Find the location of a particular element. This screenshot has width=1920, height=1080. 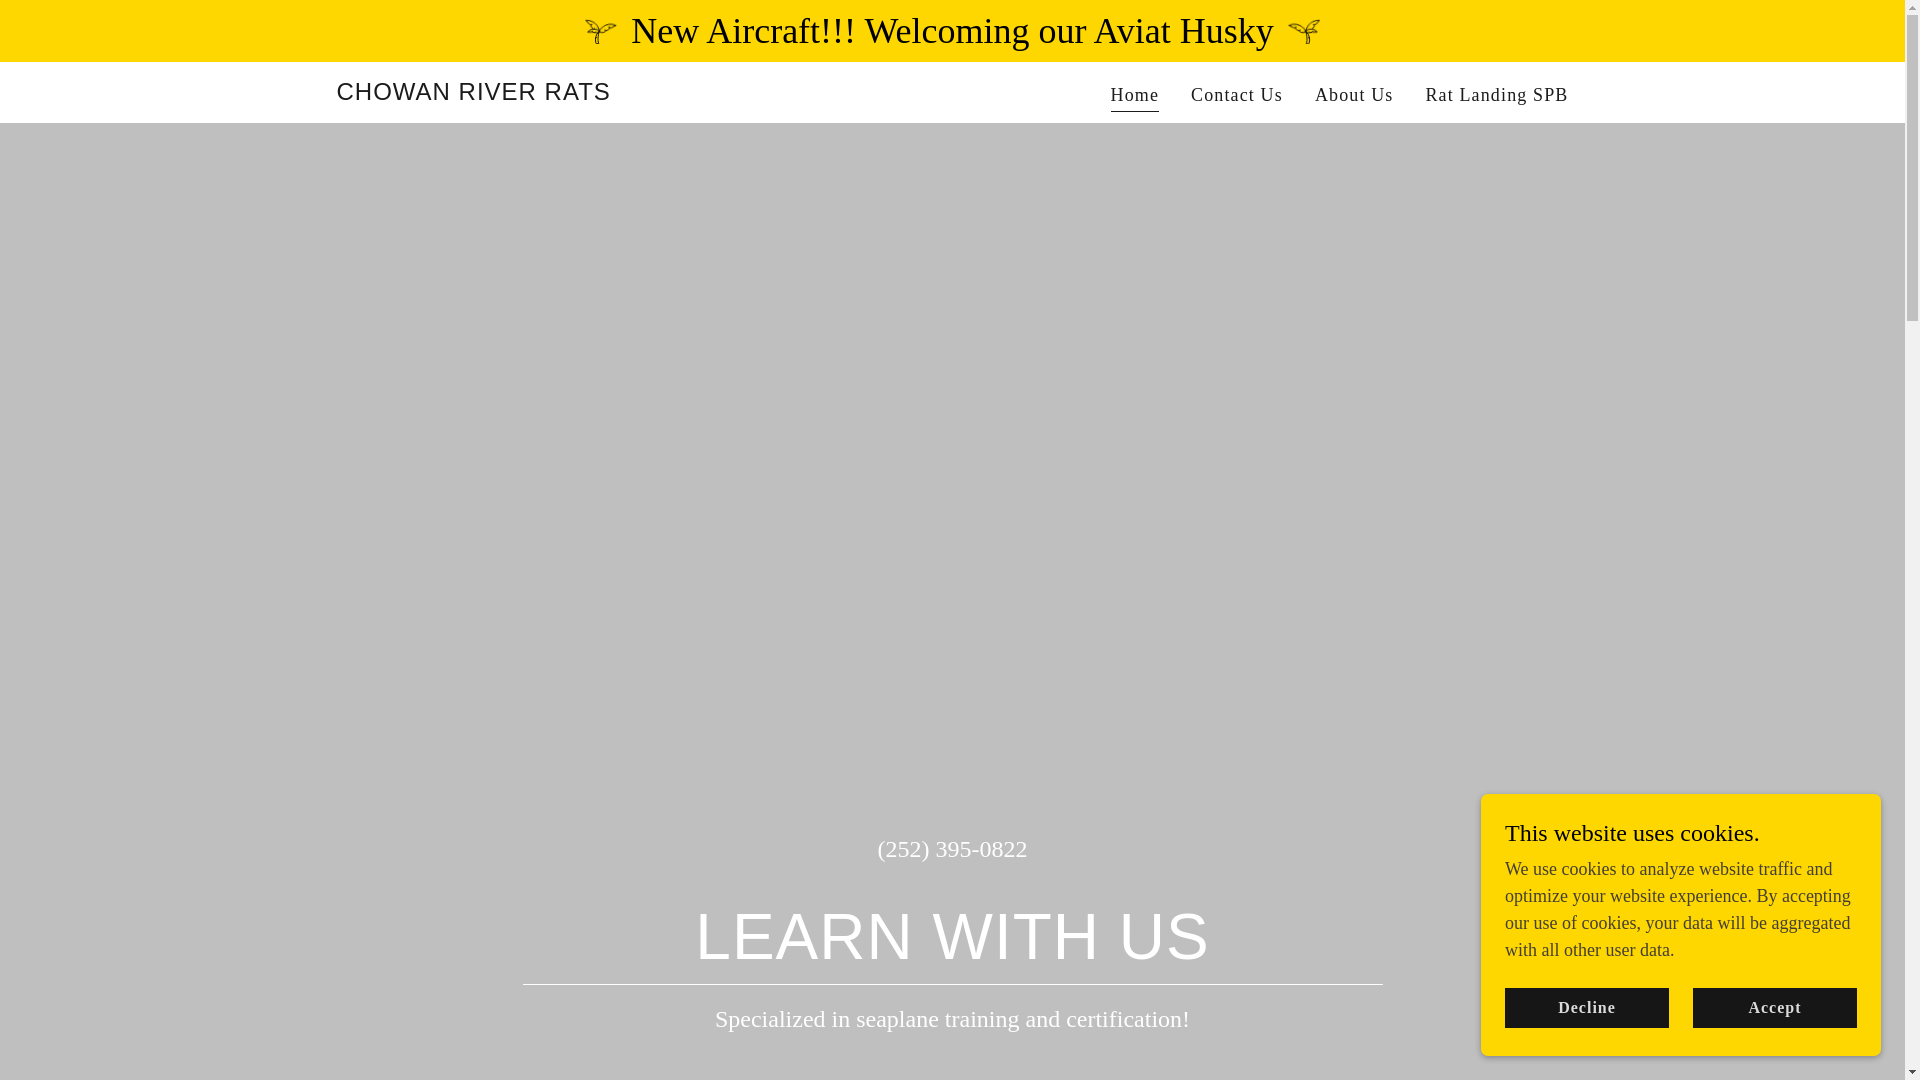

Chowan River Rats is located at coordinates (473, 94).